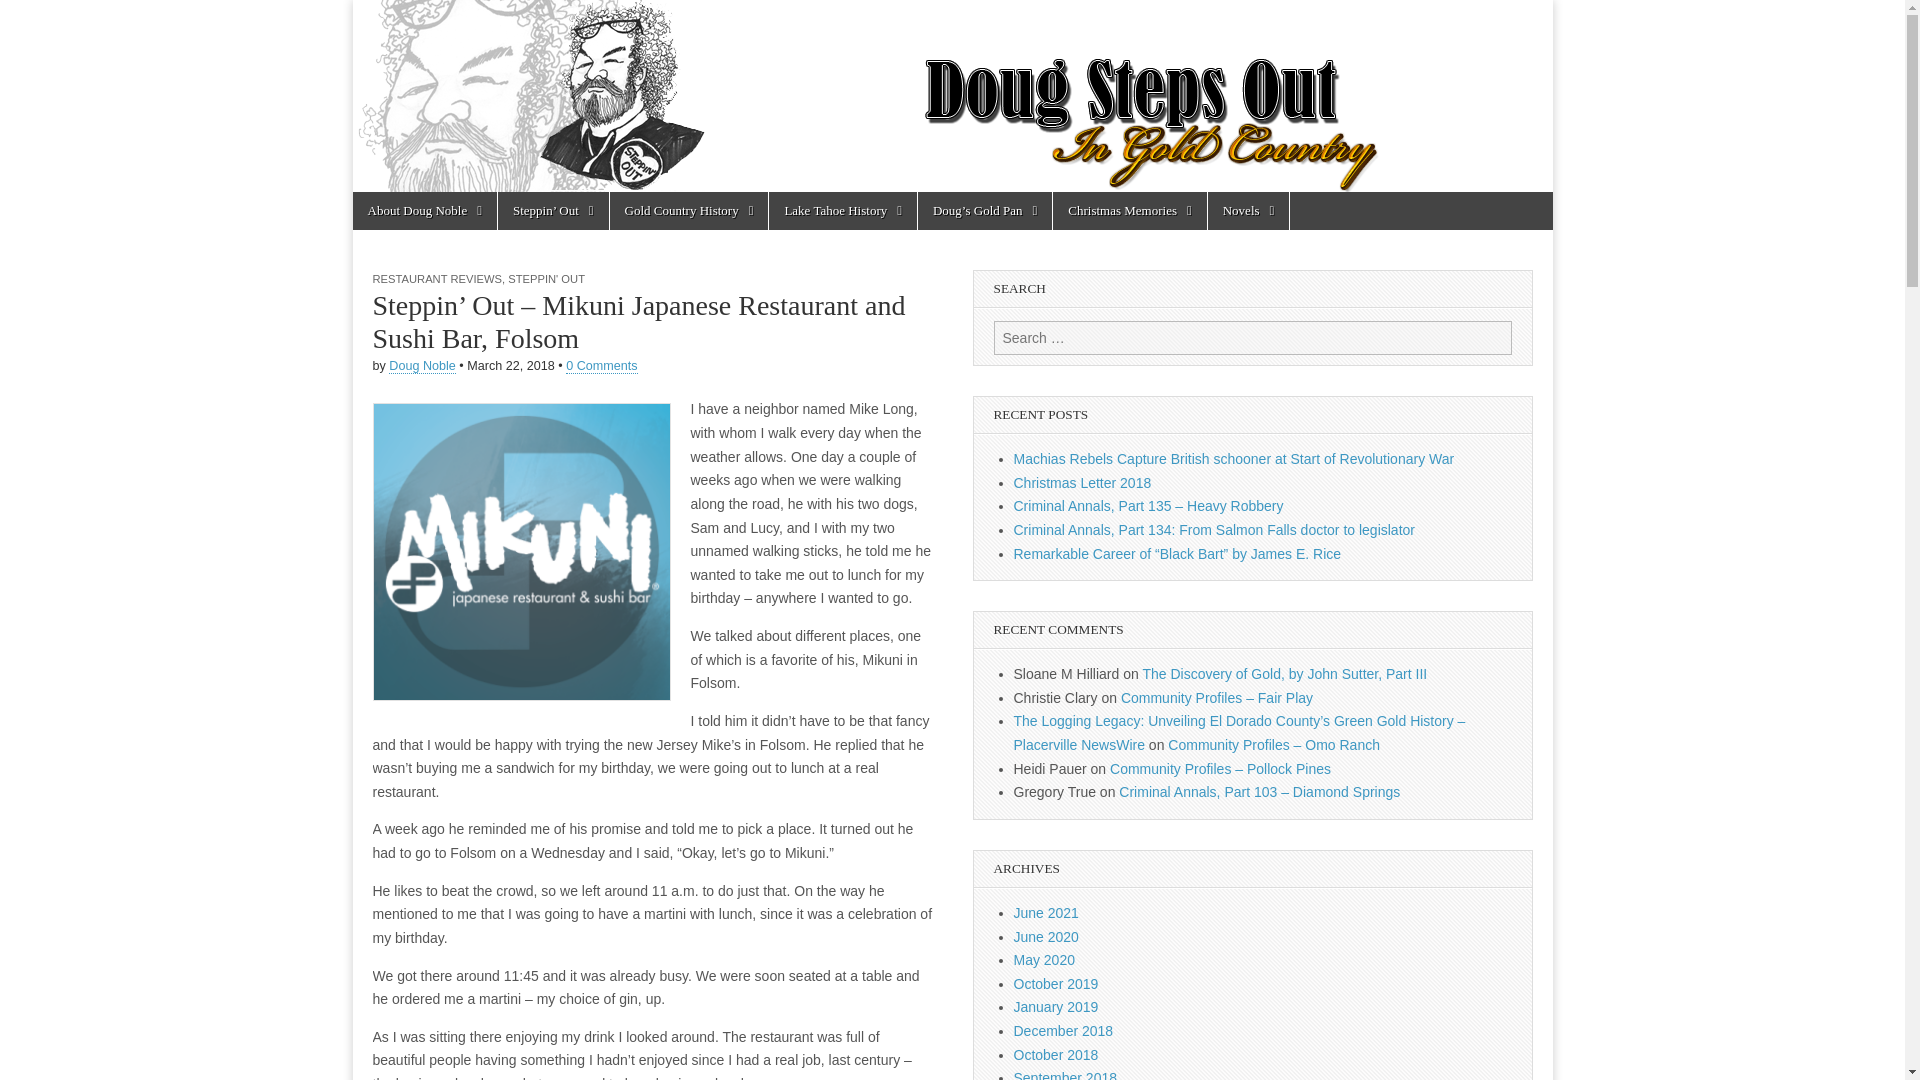 This screenshot has height=1080, width=1920. What do you see at coordinates (1248, 211) in the screenshot?
I see `Novels` at bounding box center [1248, 211].